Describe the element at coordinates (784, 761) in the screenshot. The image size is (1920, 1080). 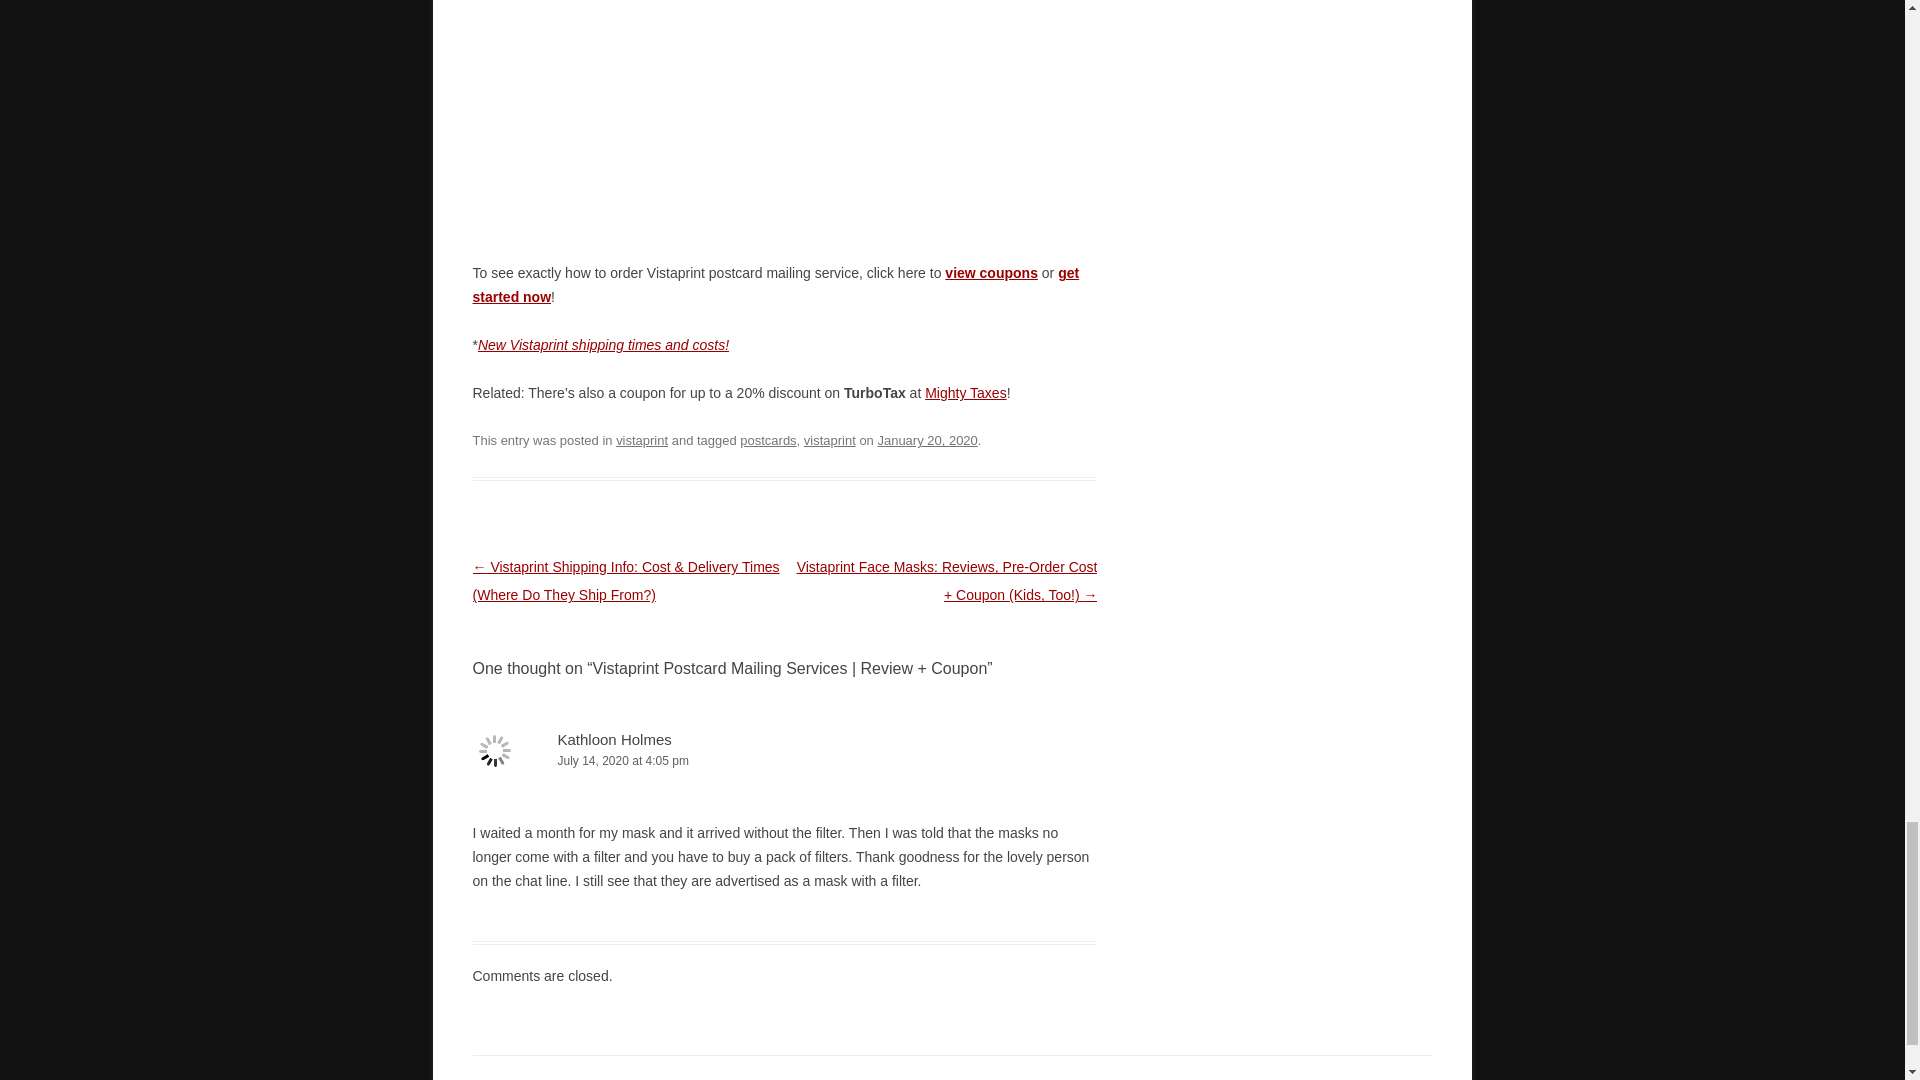
I see `July 14, 2020 at 4:05 pm` at that location.